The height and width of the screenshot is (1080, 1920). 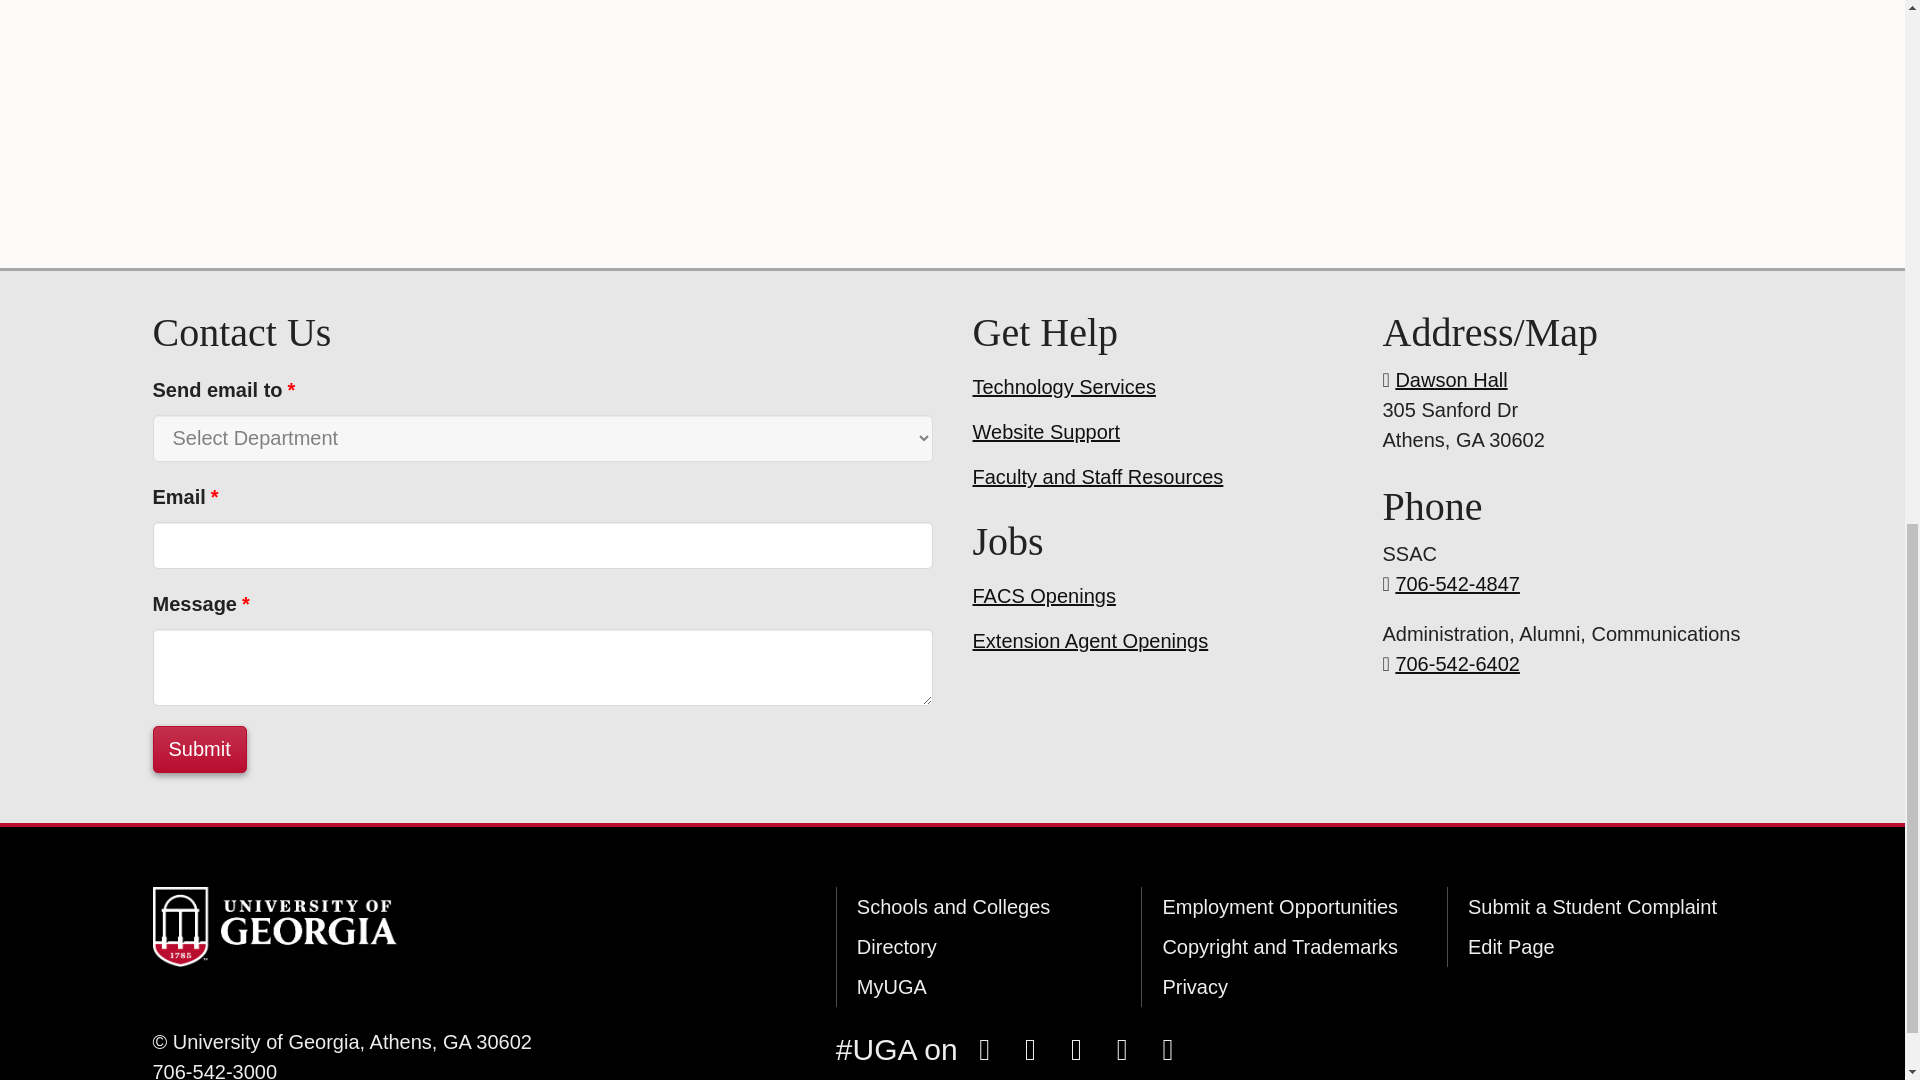 I want to click on LinkedIn, so click(x=1167, y=1049).